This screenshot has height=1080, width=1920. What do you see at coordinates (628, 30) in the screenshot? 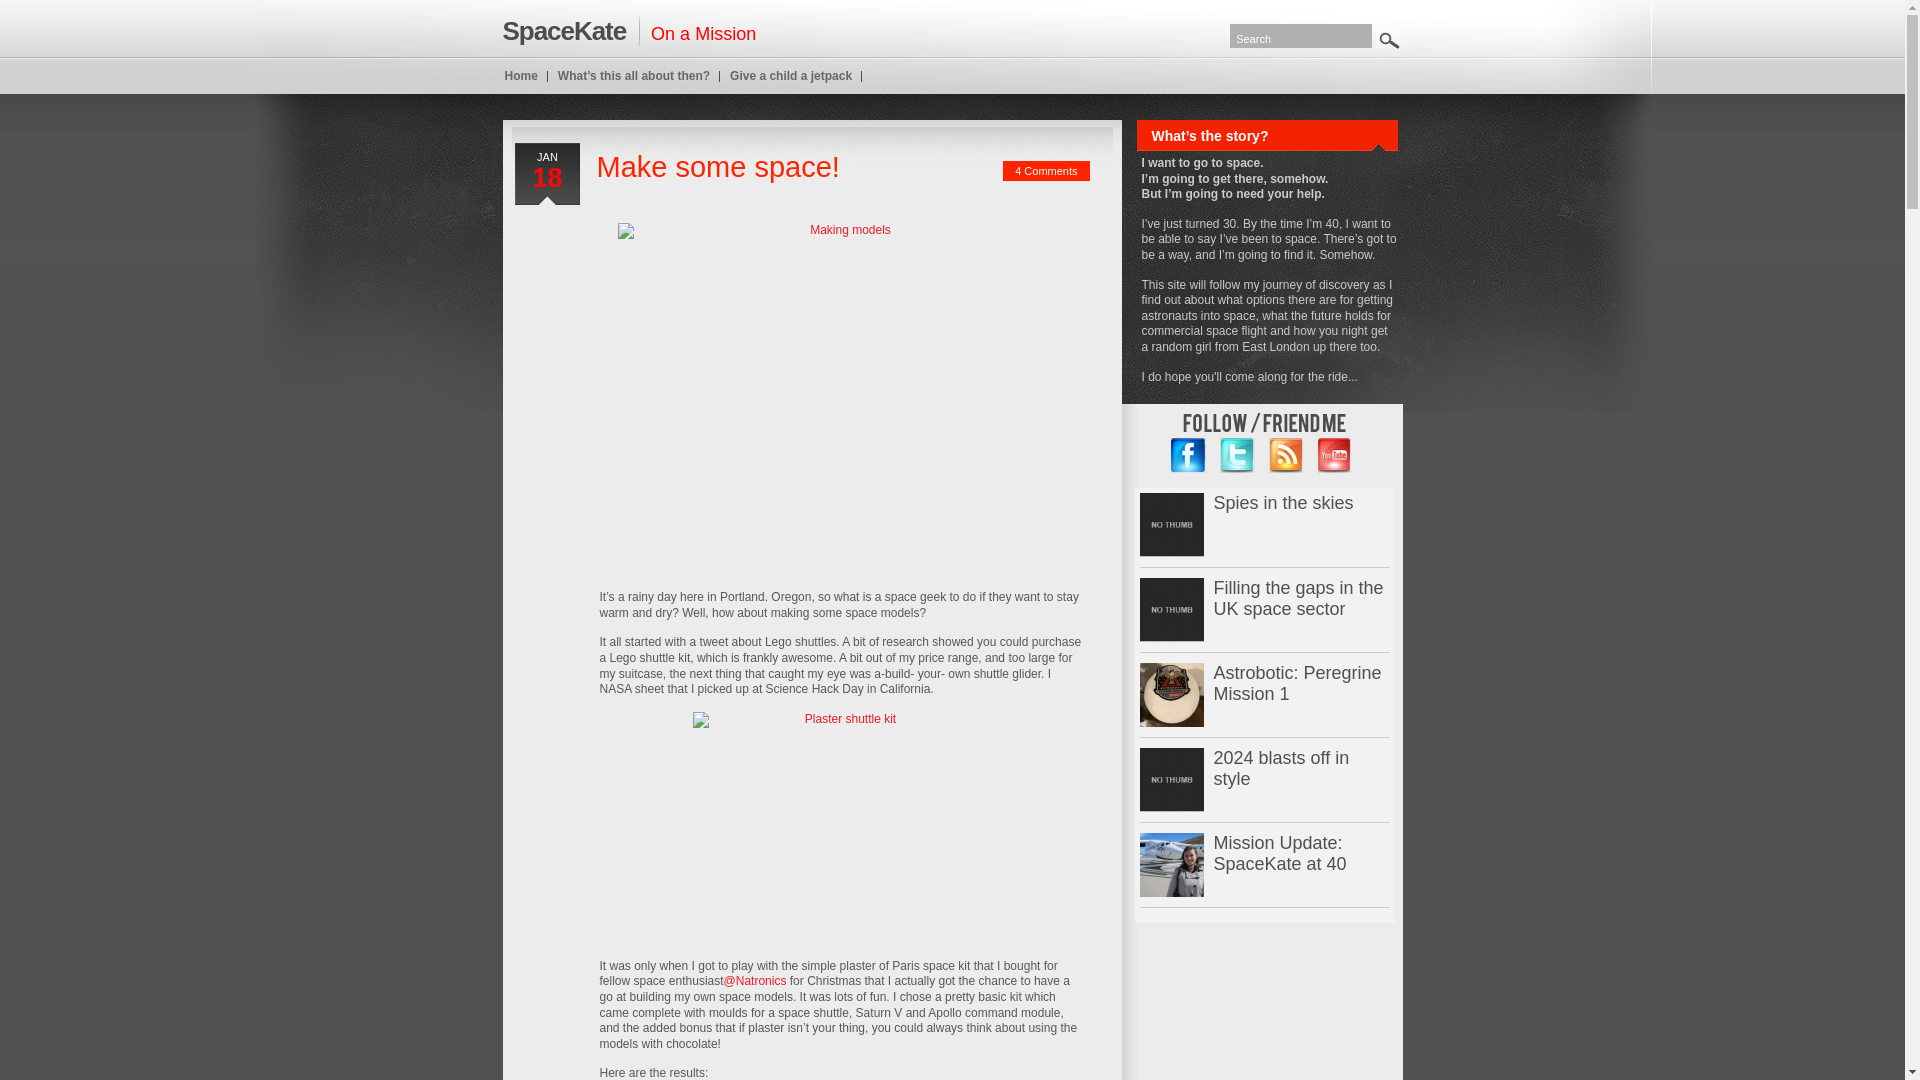
I see `SpaceKate On a Mission` at bounding box center [628, 30].